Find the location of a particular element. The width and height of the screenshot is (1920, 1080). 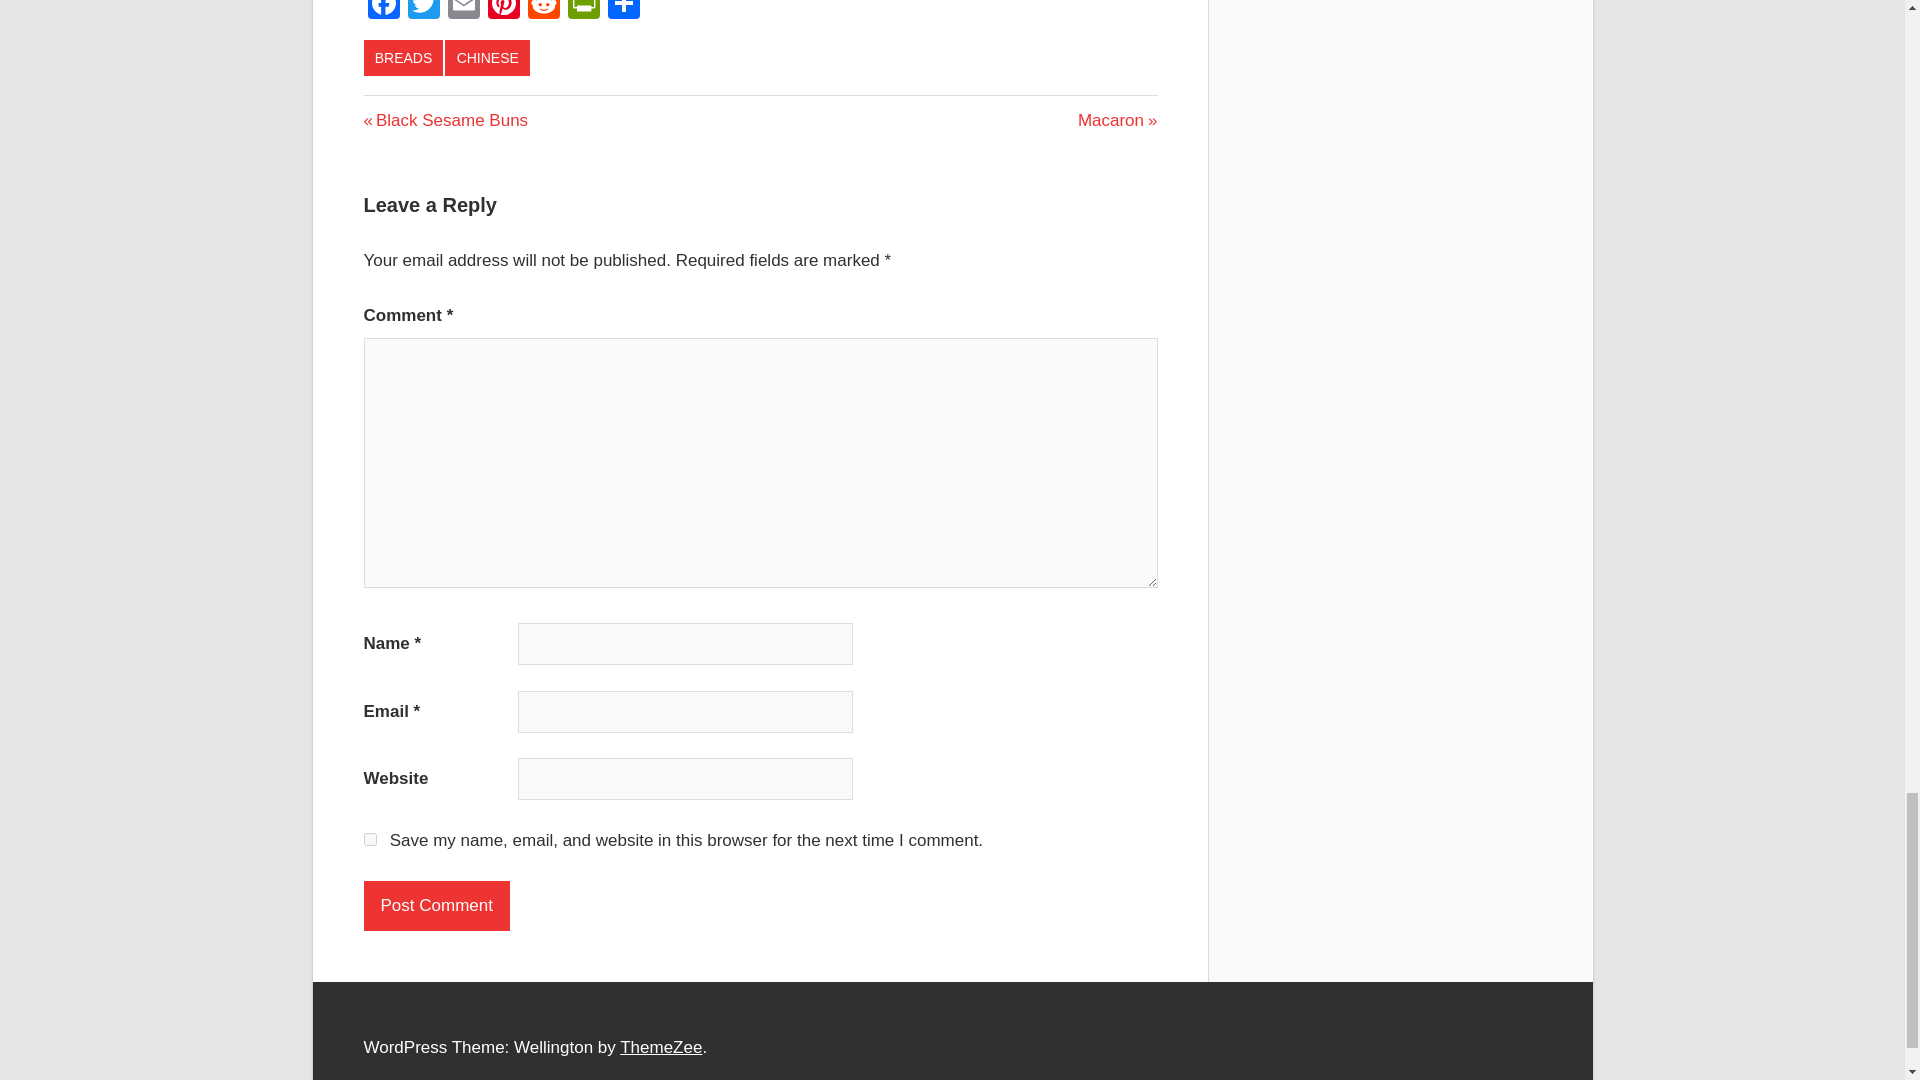

Twitter is located at coordinates (423, 12).